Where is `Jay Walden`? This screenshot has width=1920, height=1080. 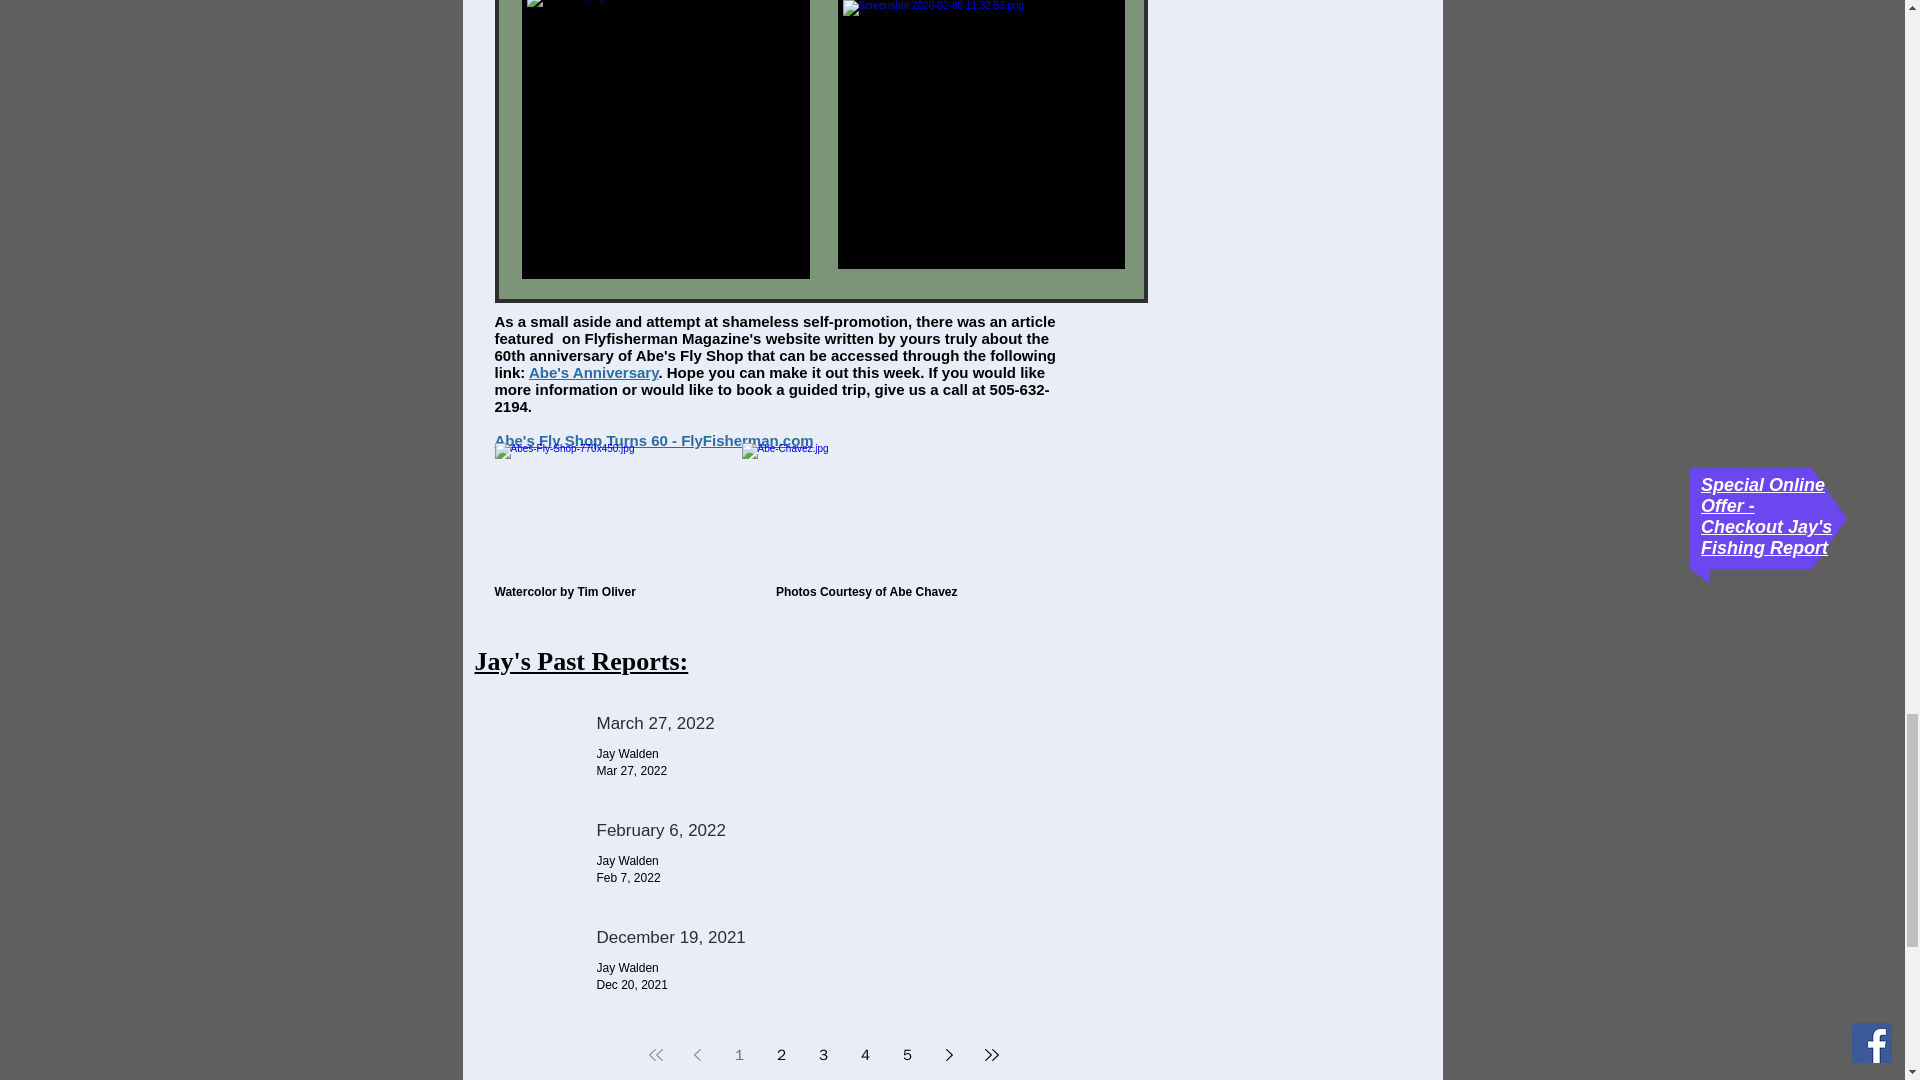
Jay Walden is located at coordinates (626, 968).